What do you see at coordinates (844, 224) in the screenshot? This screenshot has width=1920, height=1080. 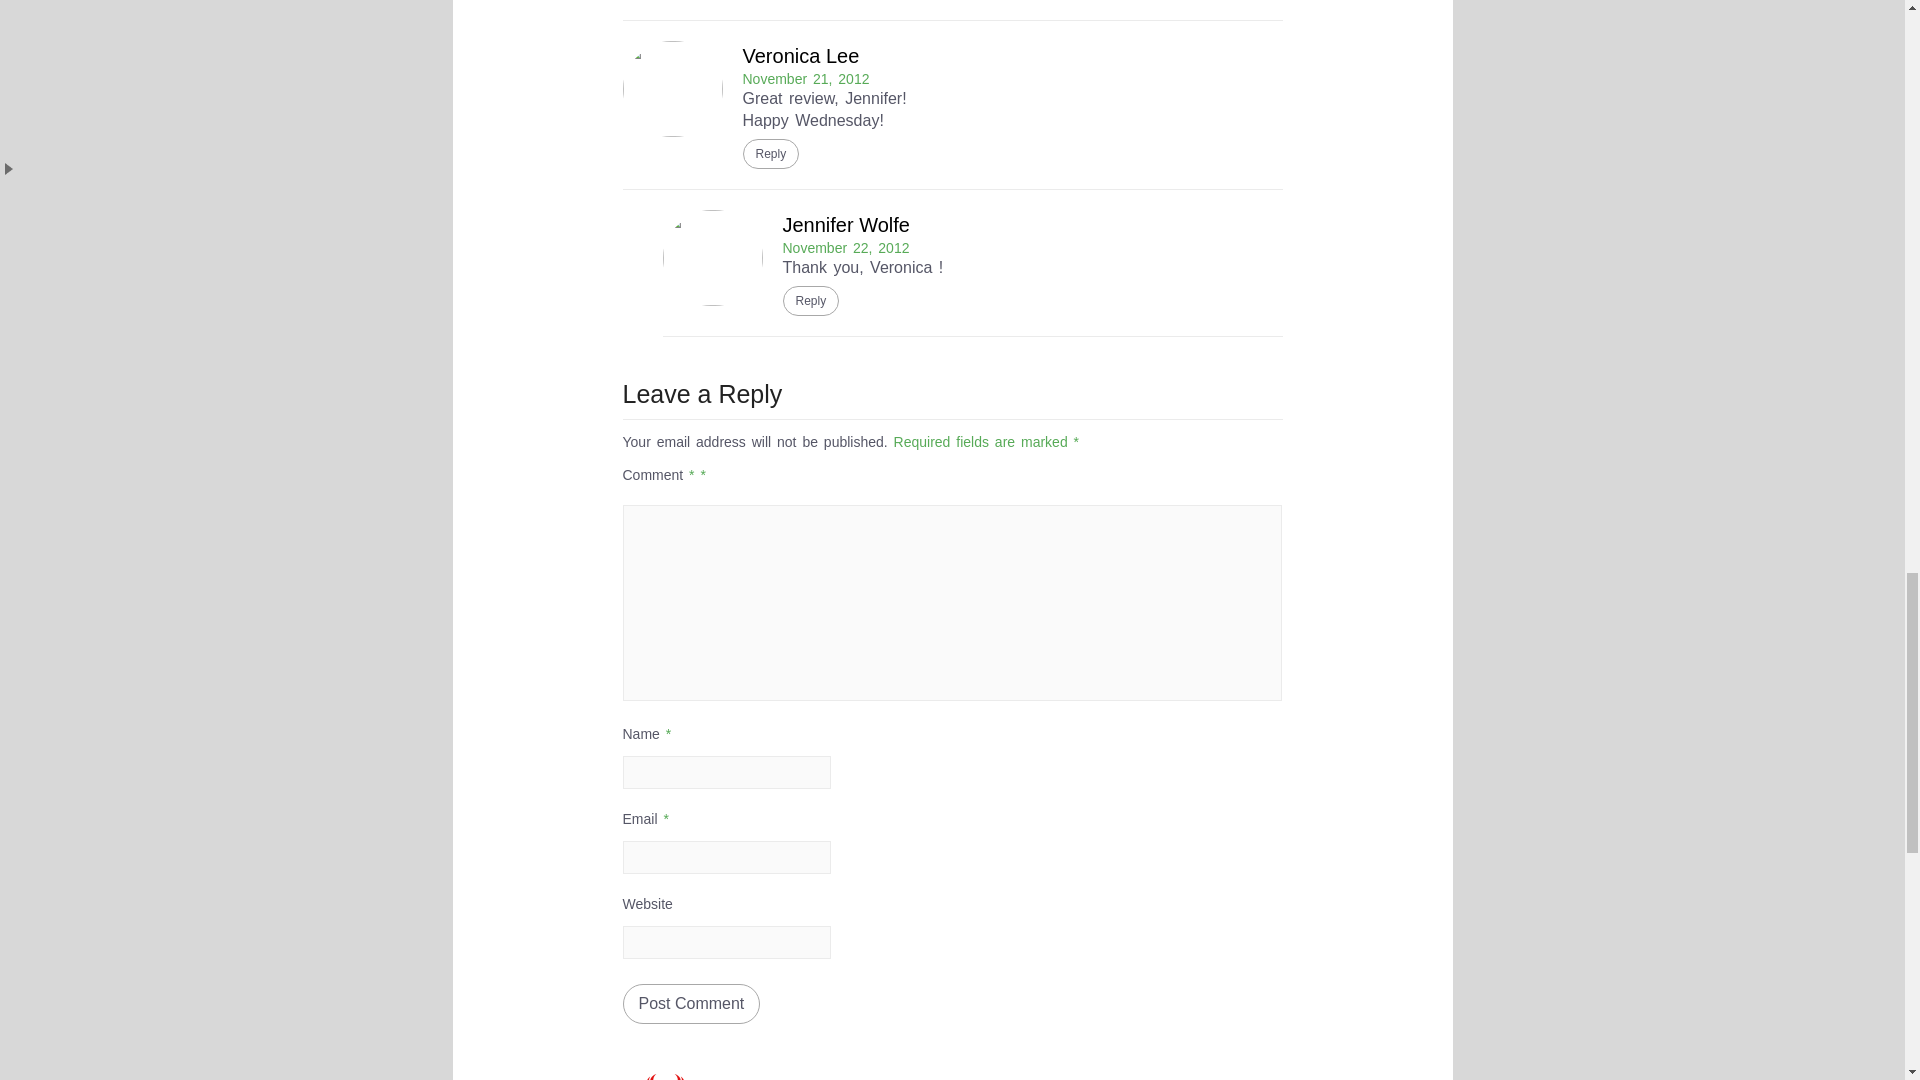 I see `Jennifer Wolfe` at bounding box center [844, 224].